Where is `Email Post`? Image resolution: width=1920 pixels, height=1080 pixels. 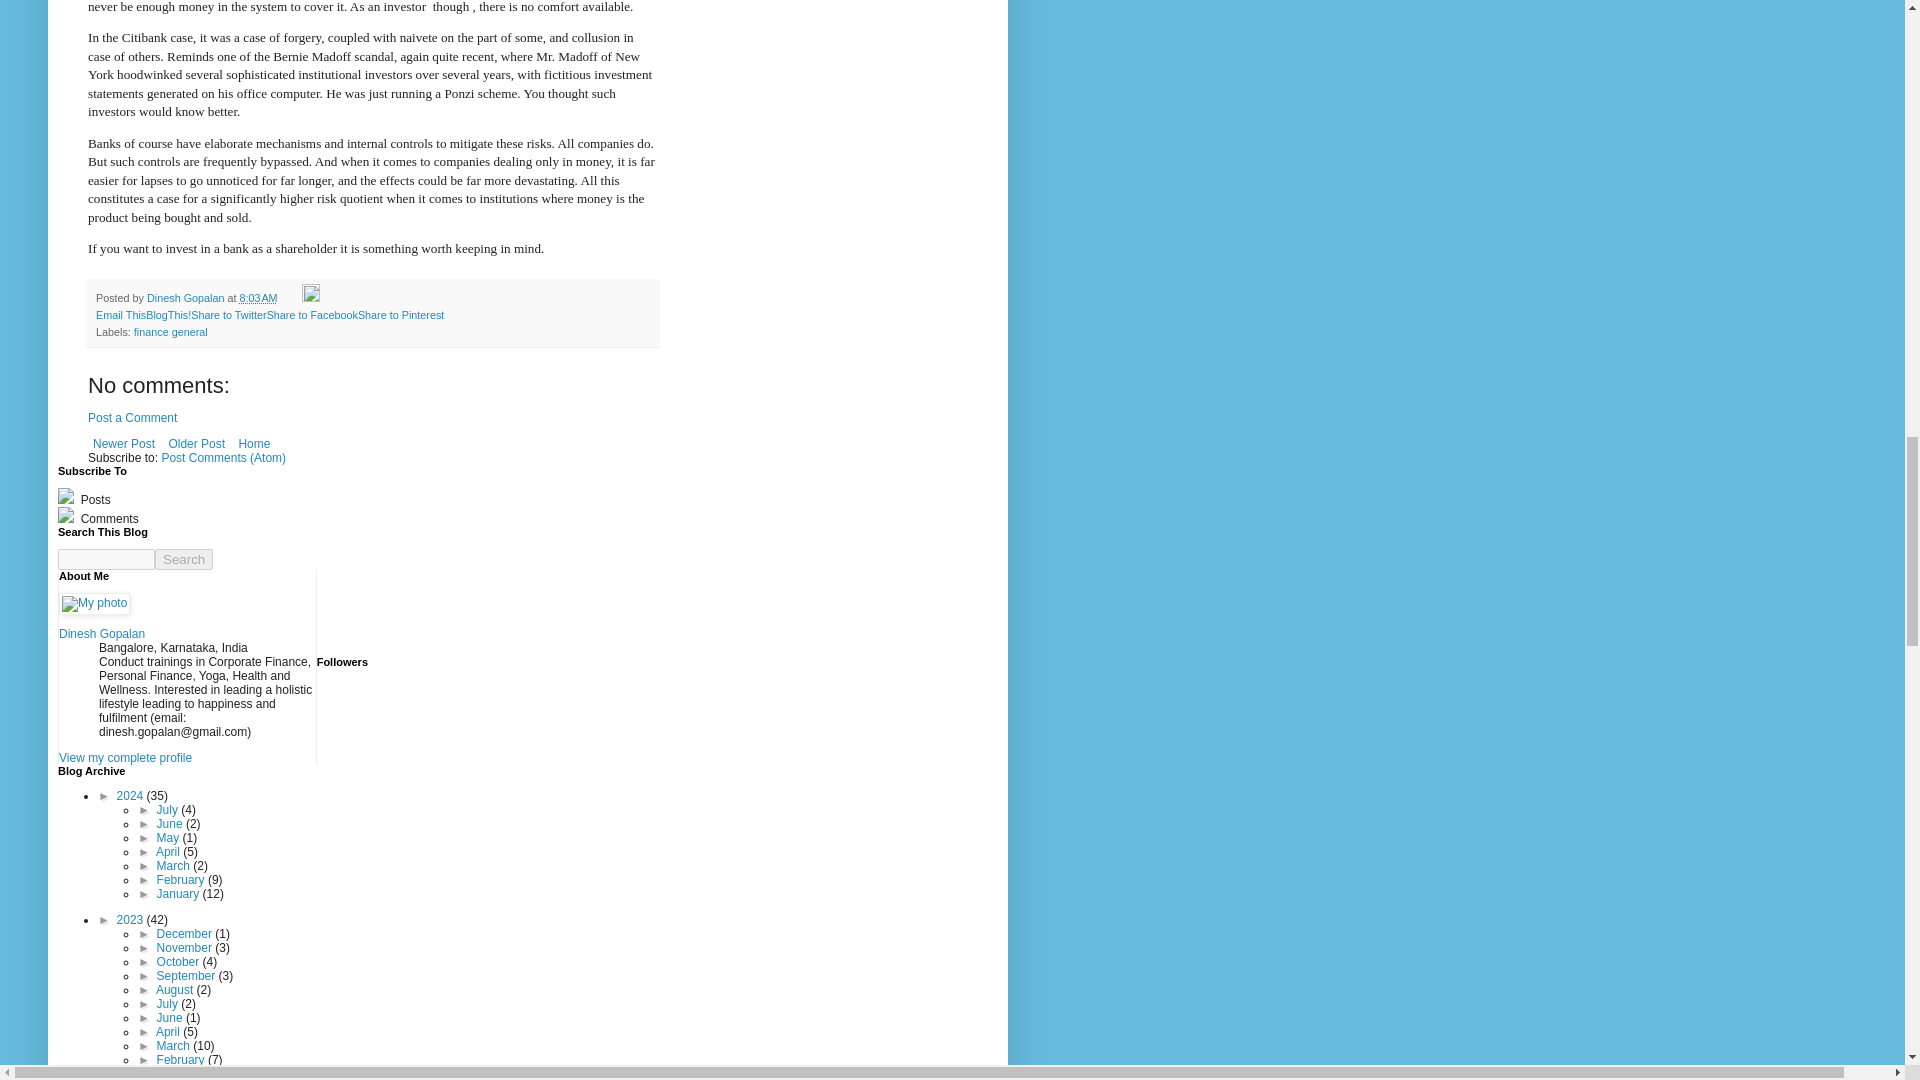 Email Post is located at coordinates (290, 297).